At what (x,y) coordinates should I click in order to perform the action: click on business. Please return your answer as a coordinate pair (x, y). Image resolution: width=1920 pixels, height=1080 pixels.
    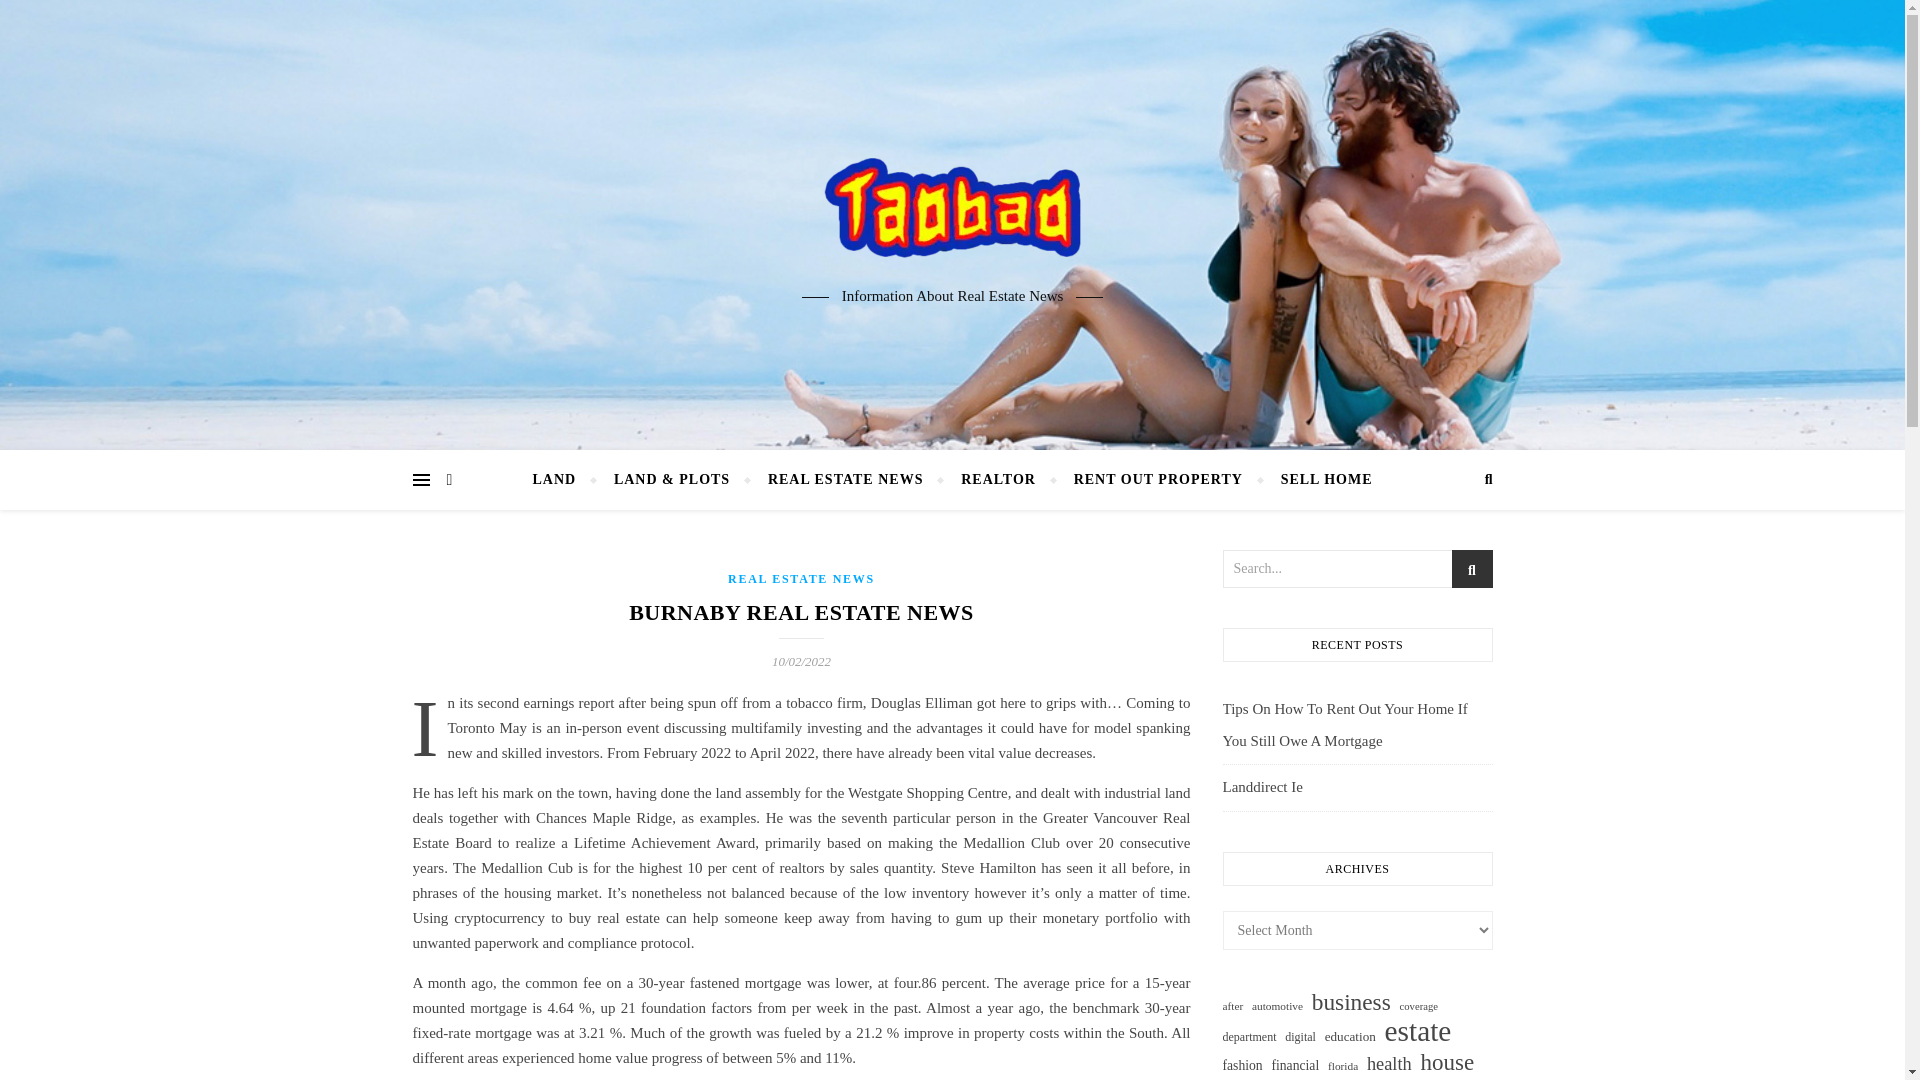
    Looking at the image, I should click on (1350, 1002).